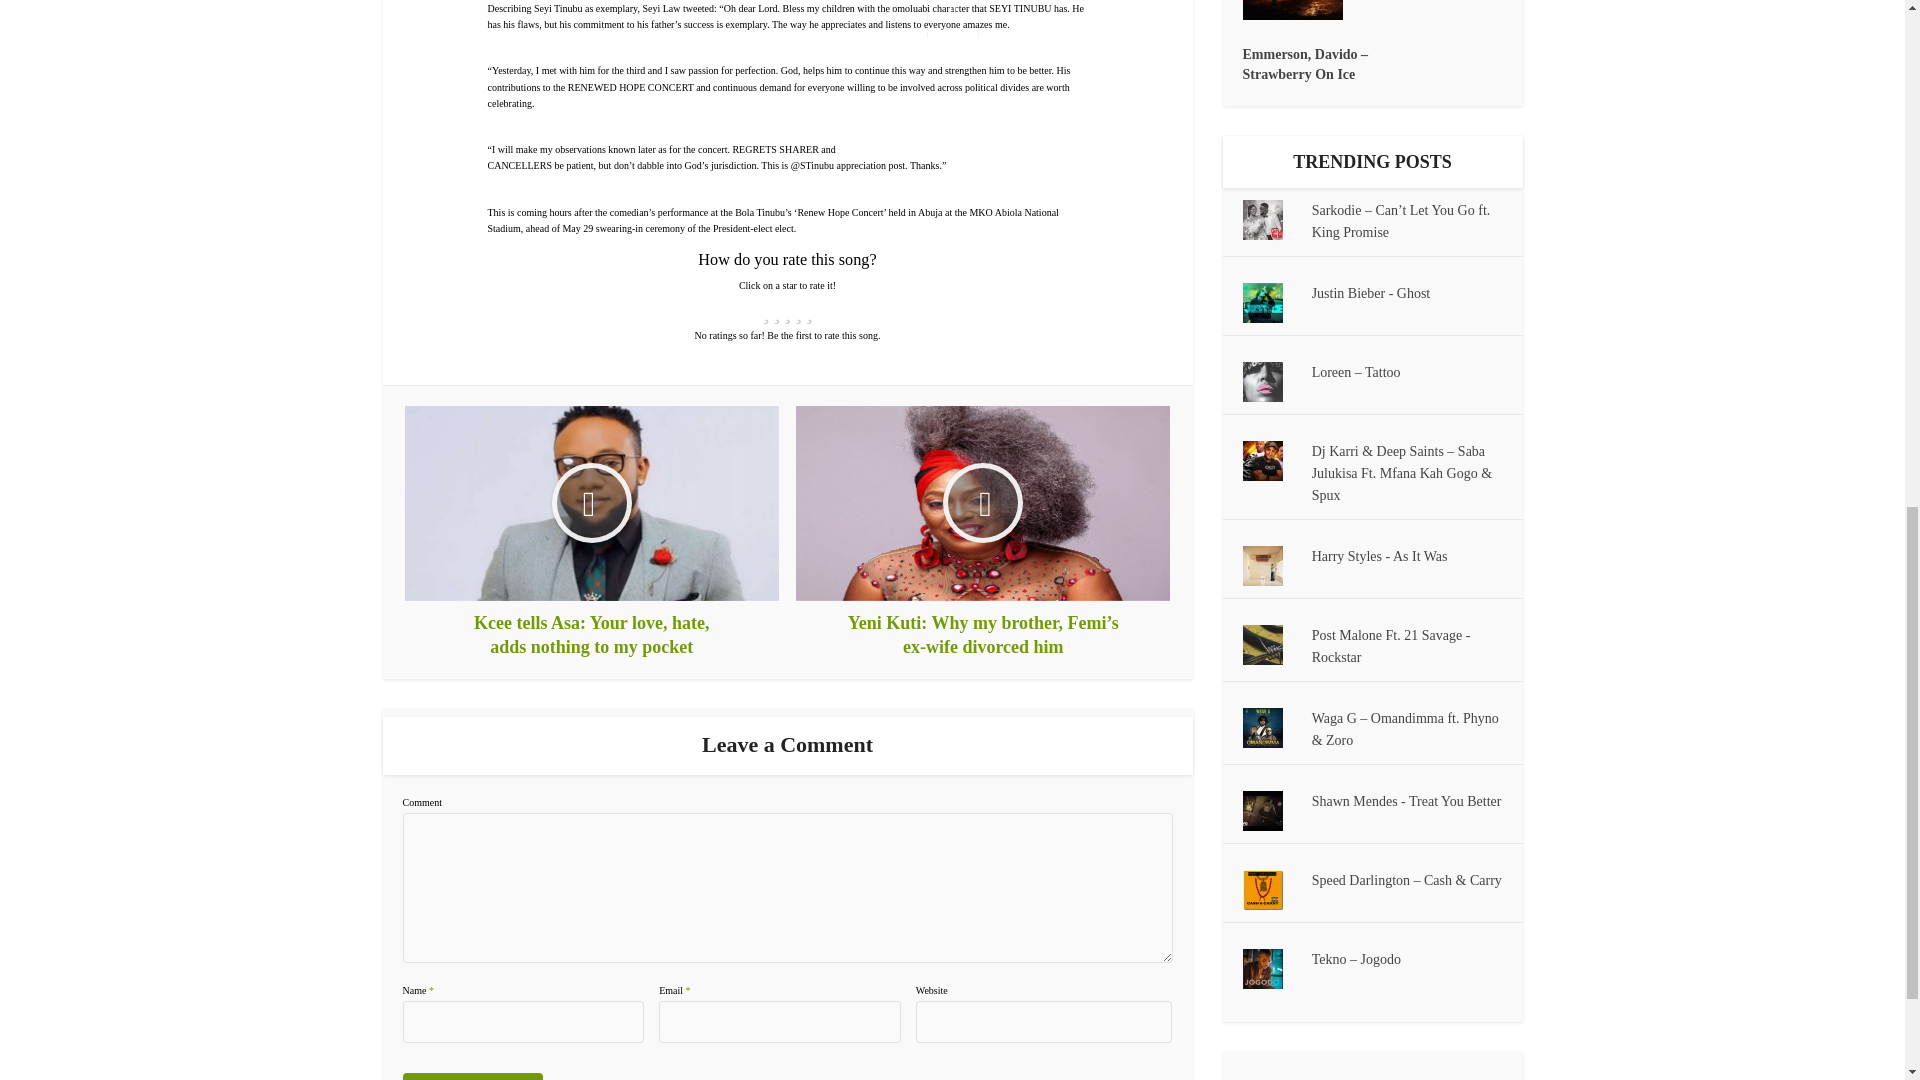 Image resolution: width=1920 pixels, height=1080 pixels. What do you see at coordinates (471, 1076) in the screenshot?
I see `Post Comment` at bounding box center [471, 1076].